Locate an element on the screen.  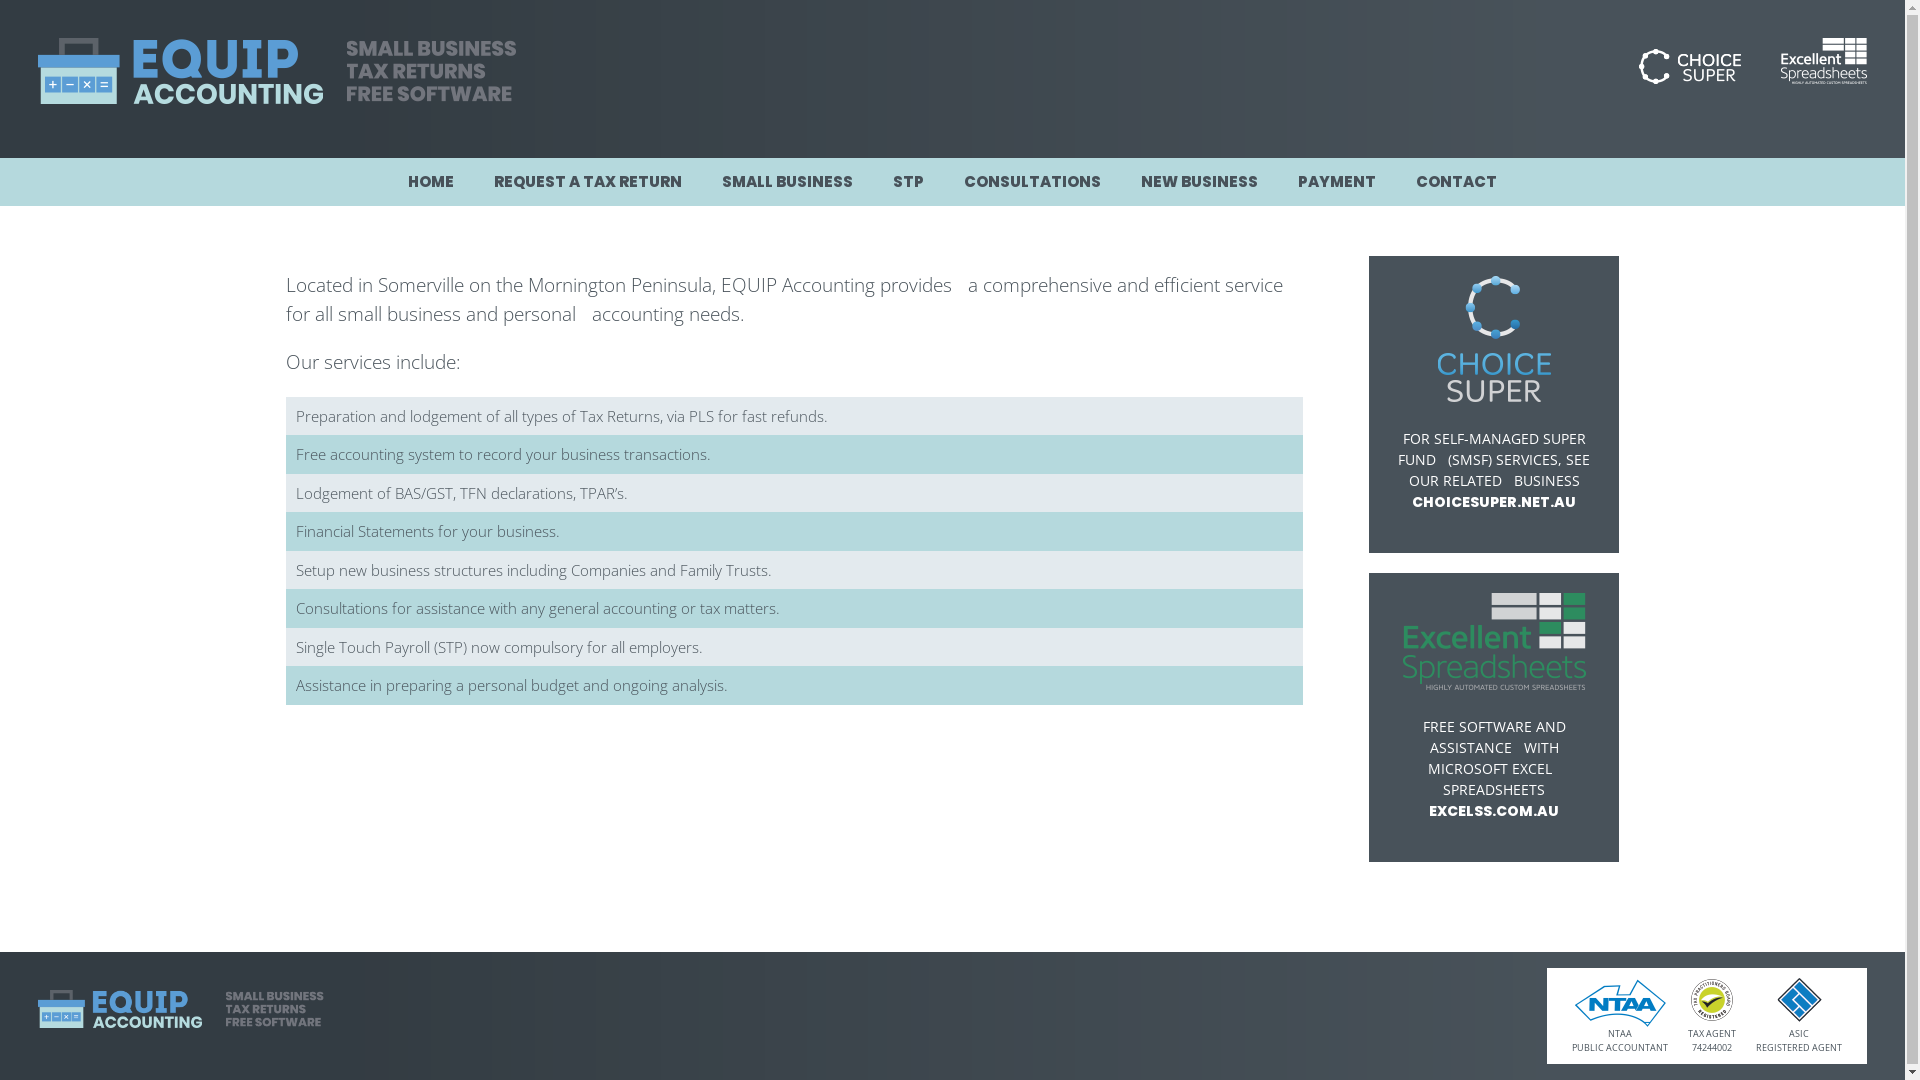
CONTACT is located at coordinates (1456, 182).